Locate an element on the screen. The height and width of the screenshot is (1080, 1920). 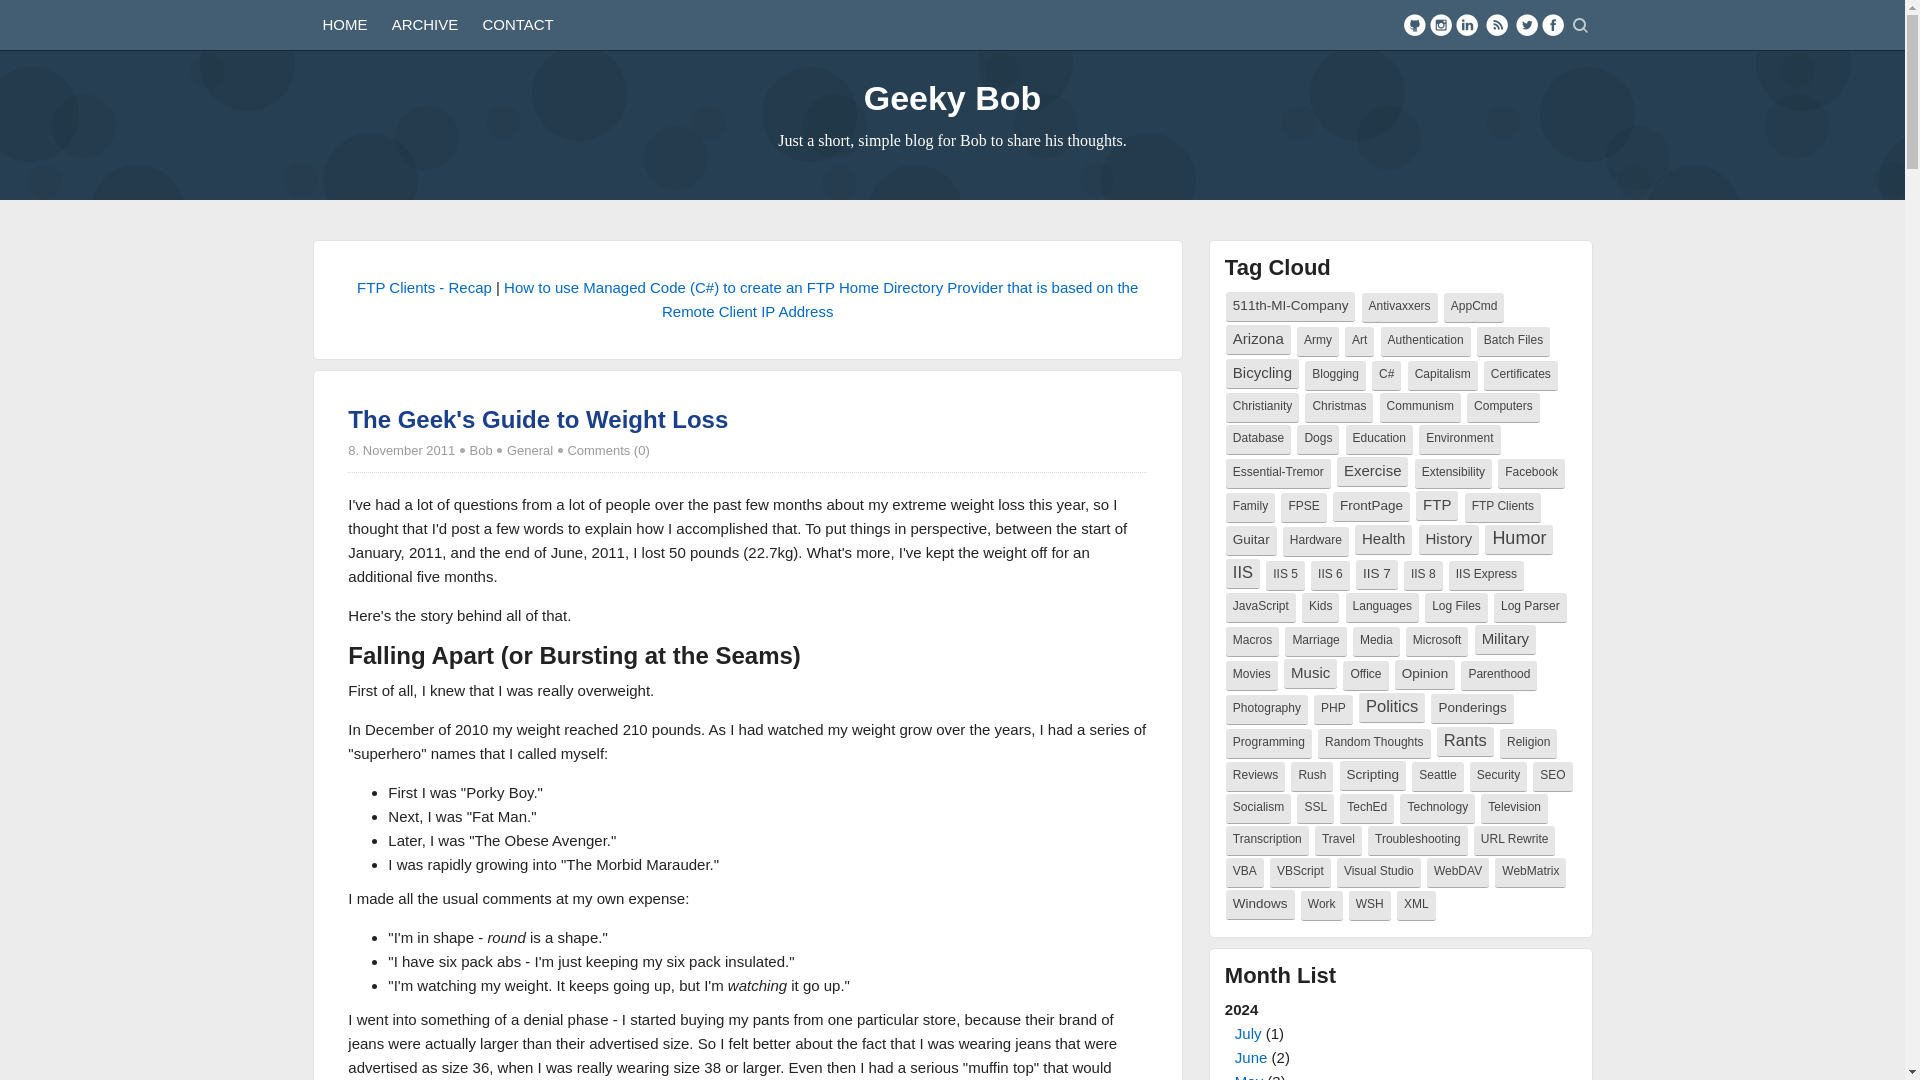
FTP Clients - Recap is located at coordinates (424, 286).